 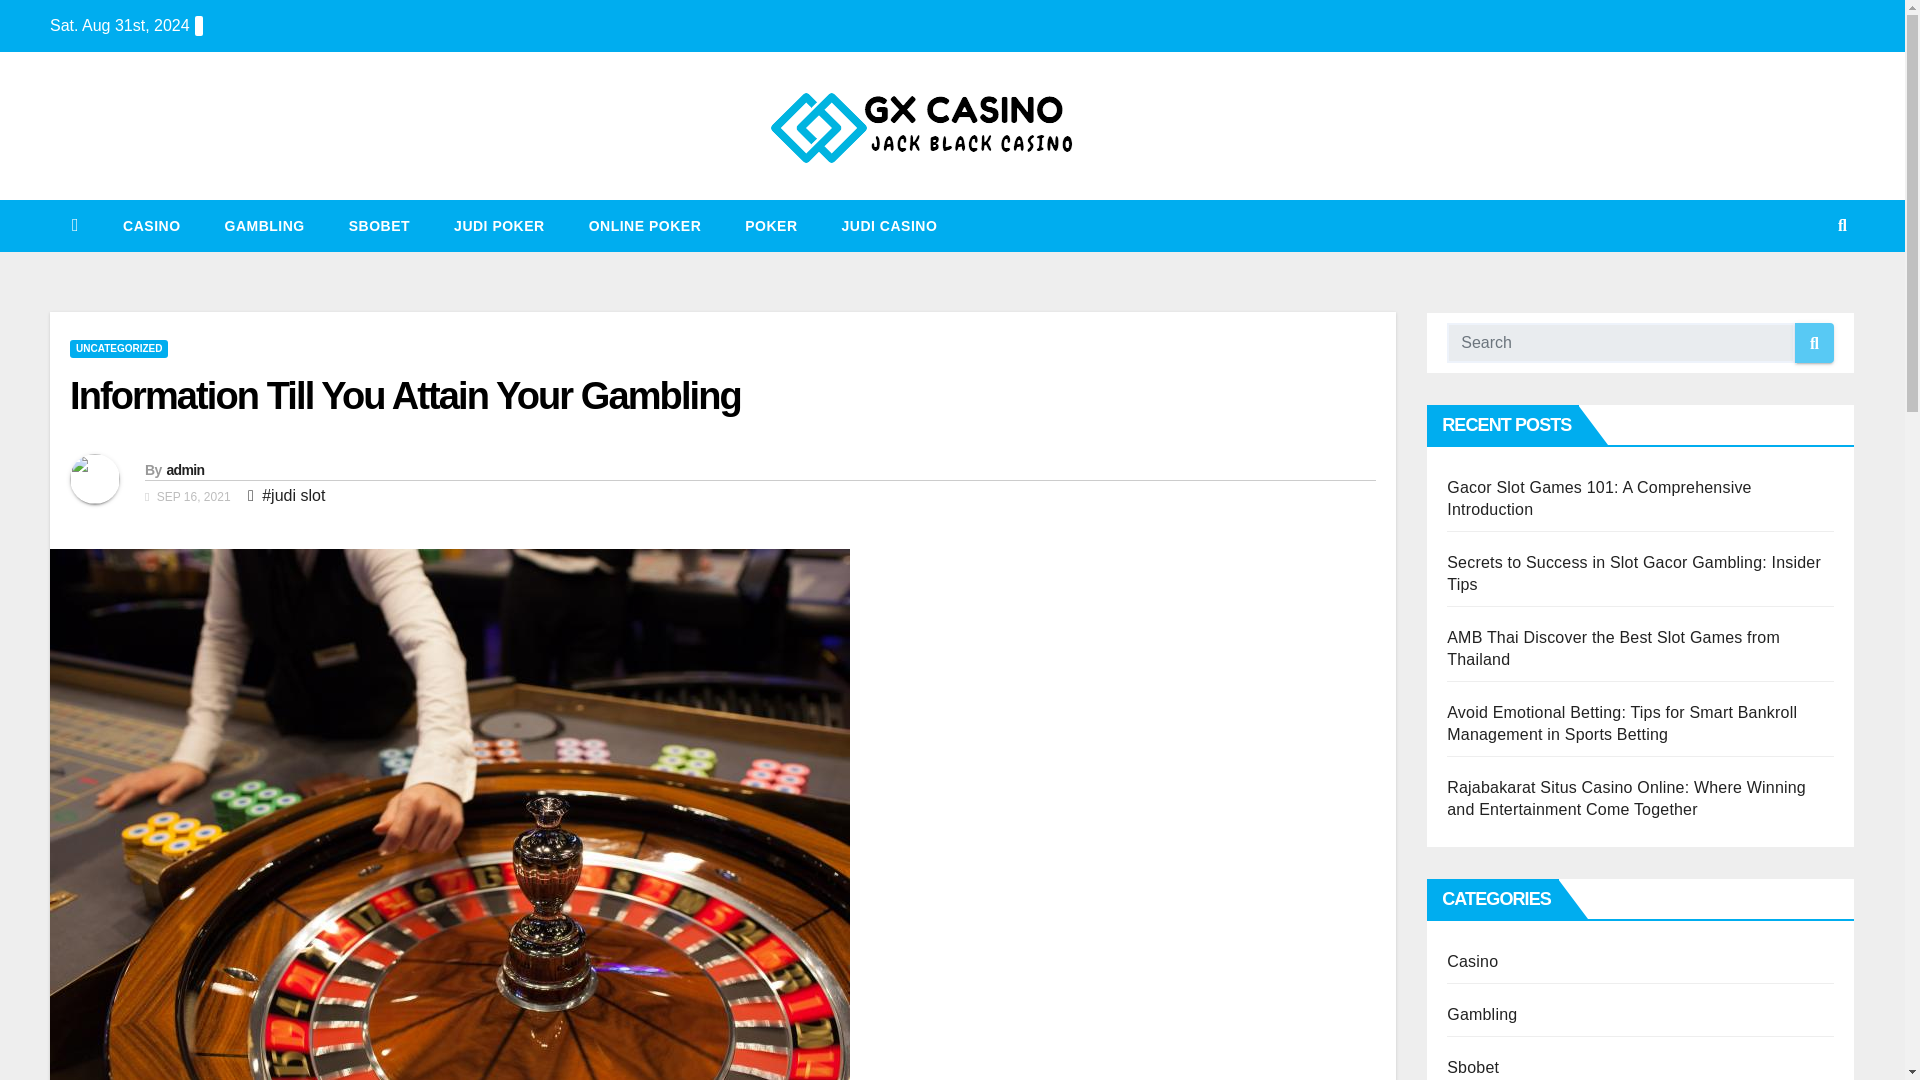 I want to click on Poker, so click(x=771, y=225).